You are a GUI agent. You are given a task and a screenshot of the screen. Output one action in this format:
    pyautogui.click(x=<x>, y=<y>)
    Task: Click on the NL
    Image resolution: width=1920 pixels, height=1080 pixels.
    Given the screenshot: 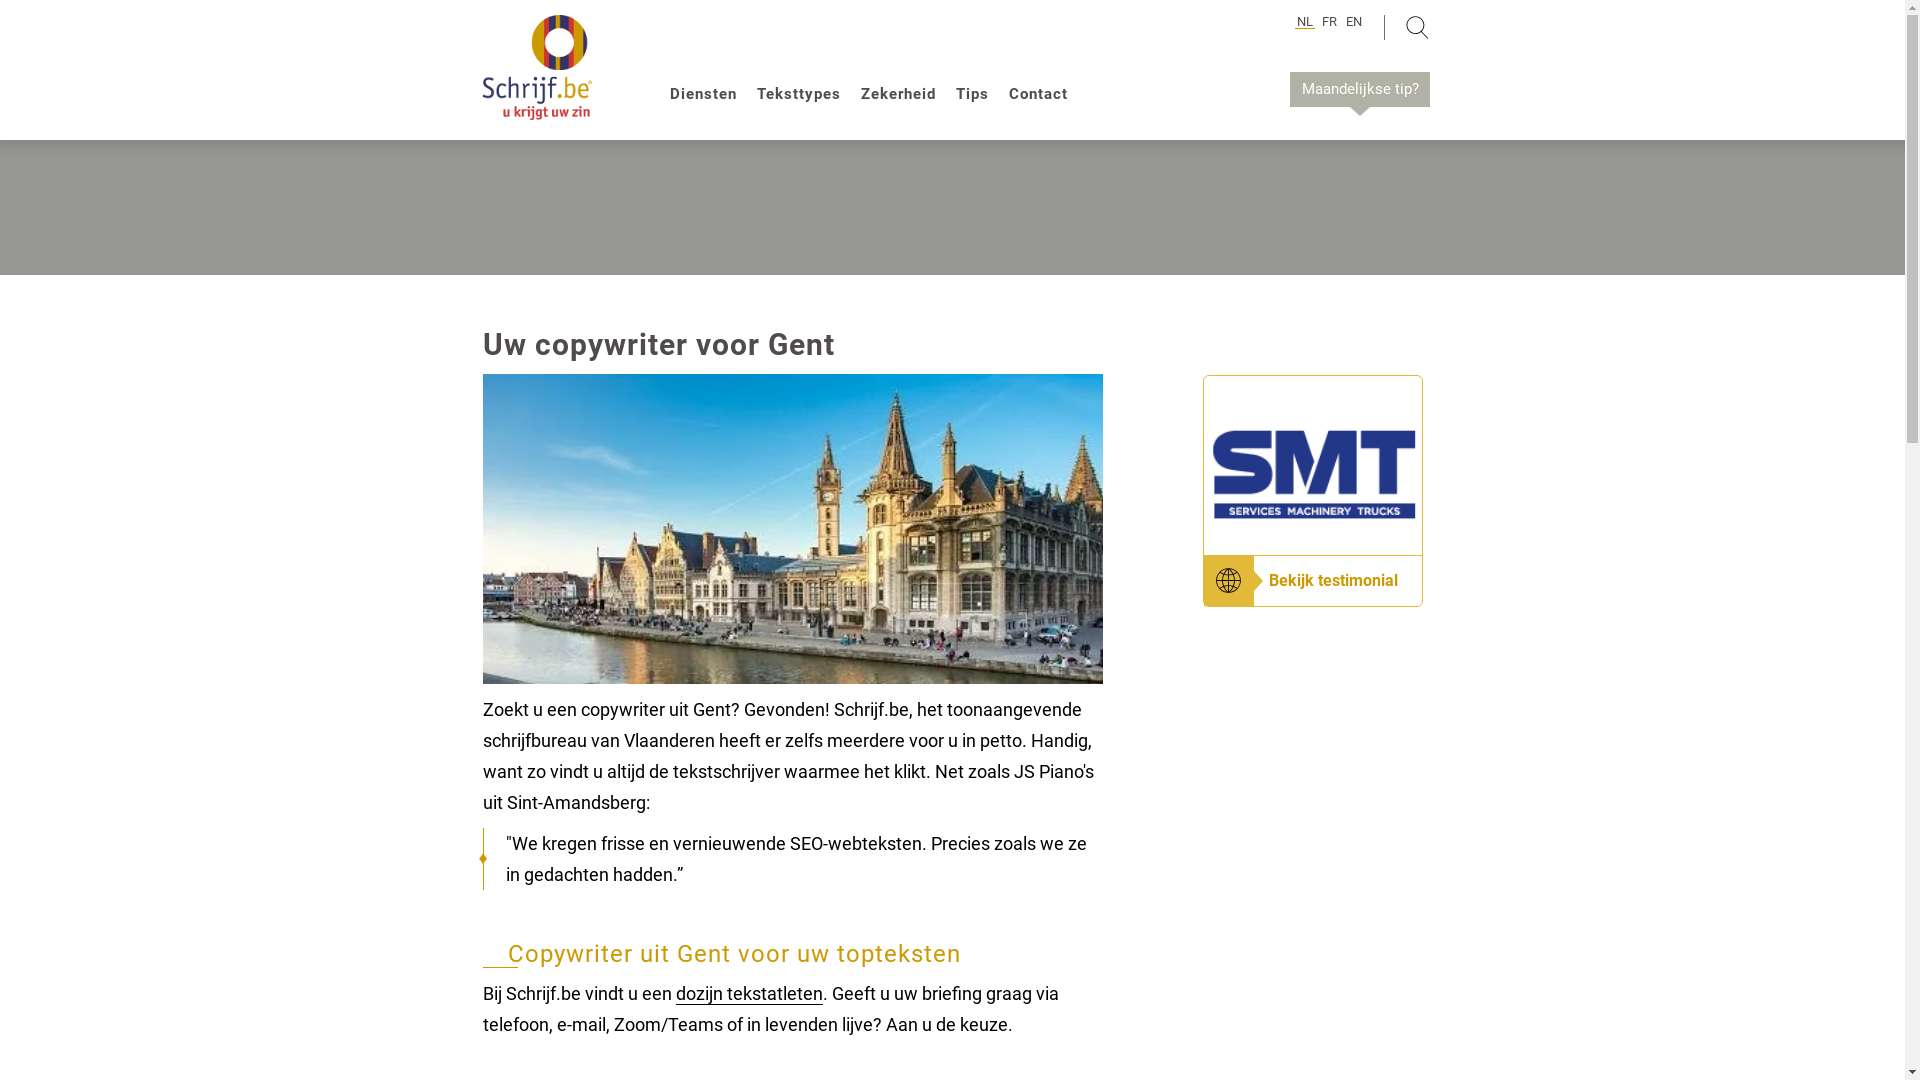 What is the action you would take?
    pyautogui.click(x=1305, y=22)
    